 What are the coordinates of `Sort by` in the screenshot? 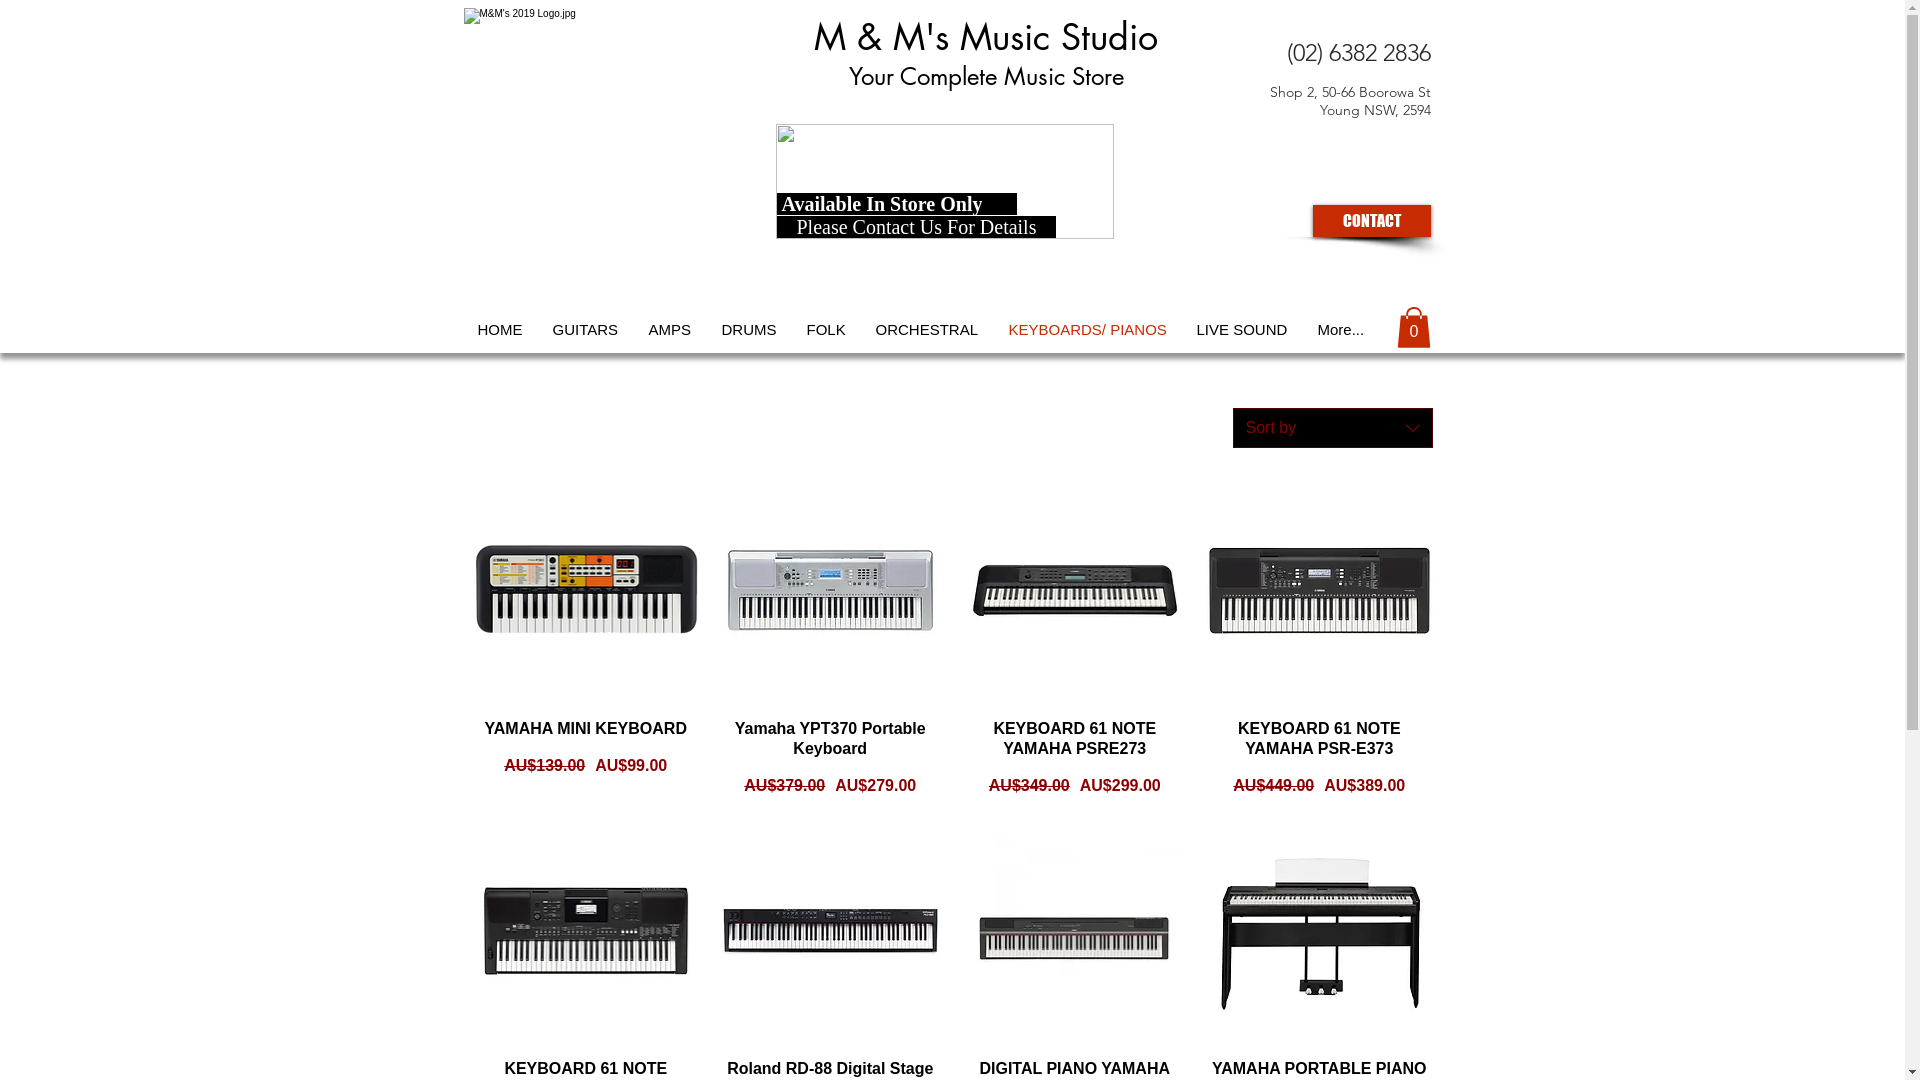 It's located at (1332, 428).